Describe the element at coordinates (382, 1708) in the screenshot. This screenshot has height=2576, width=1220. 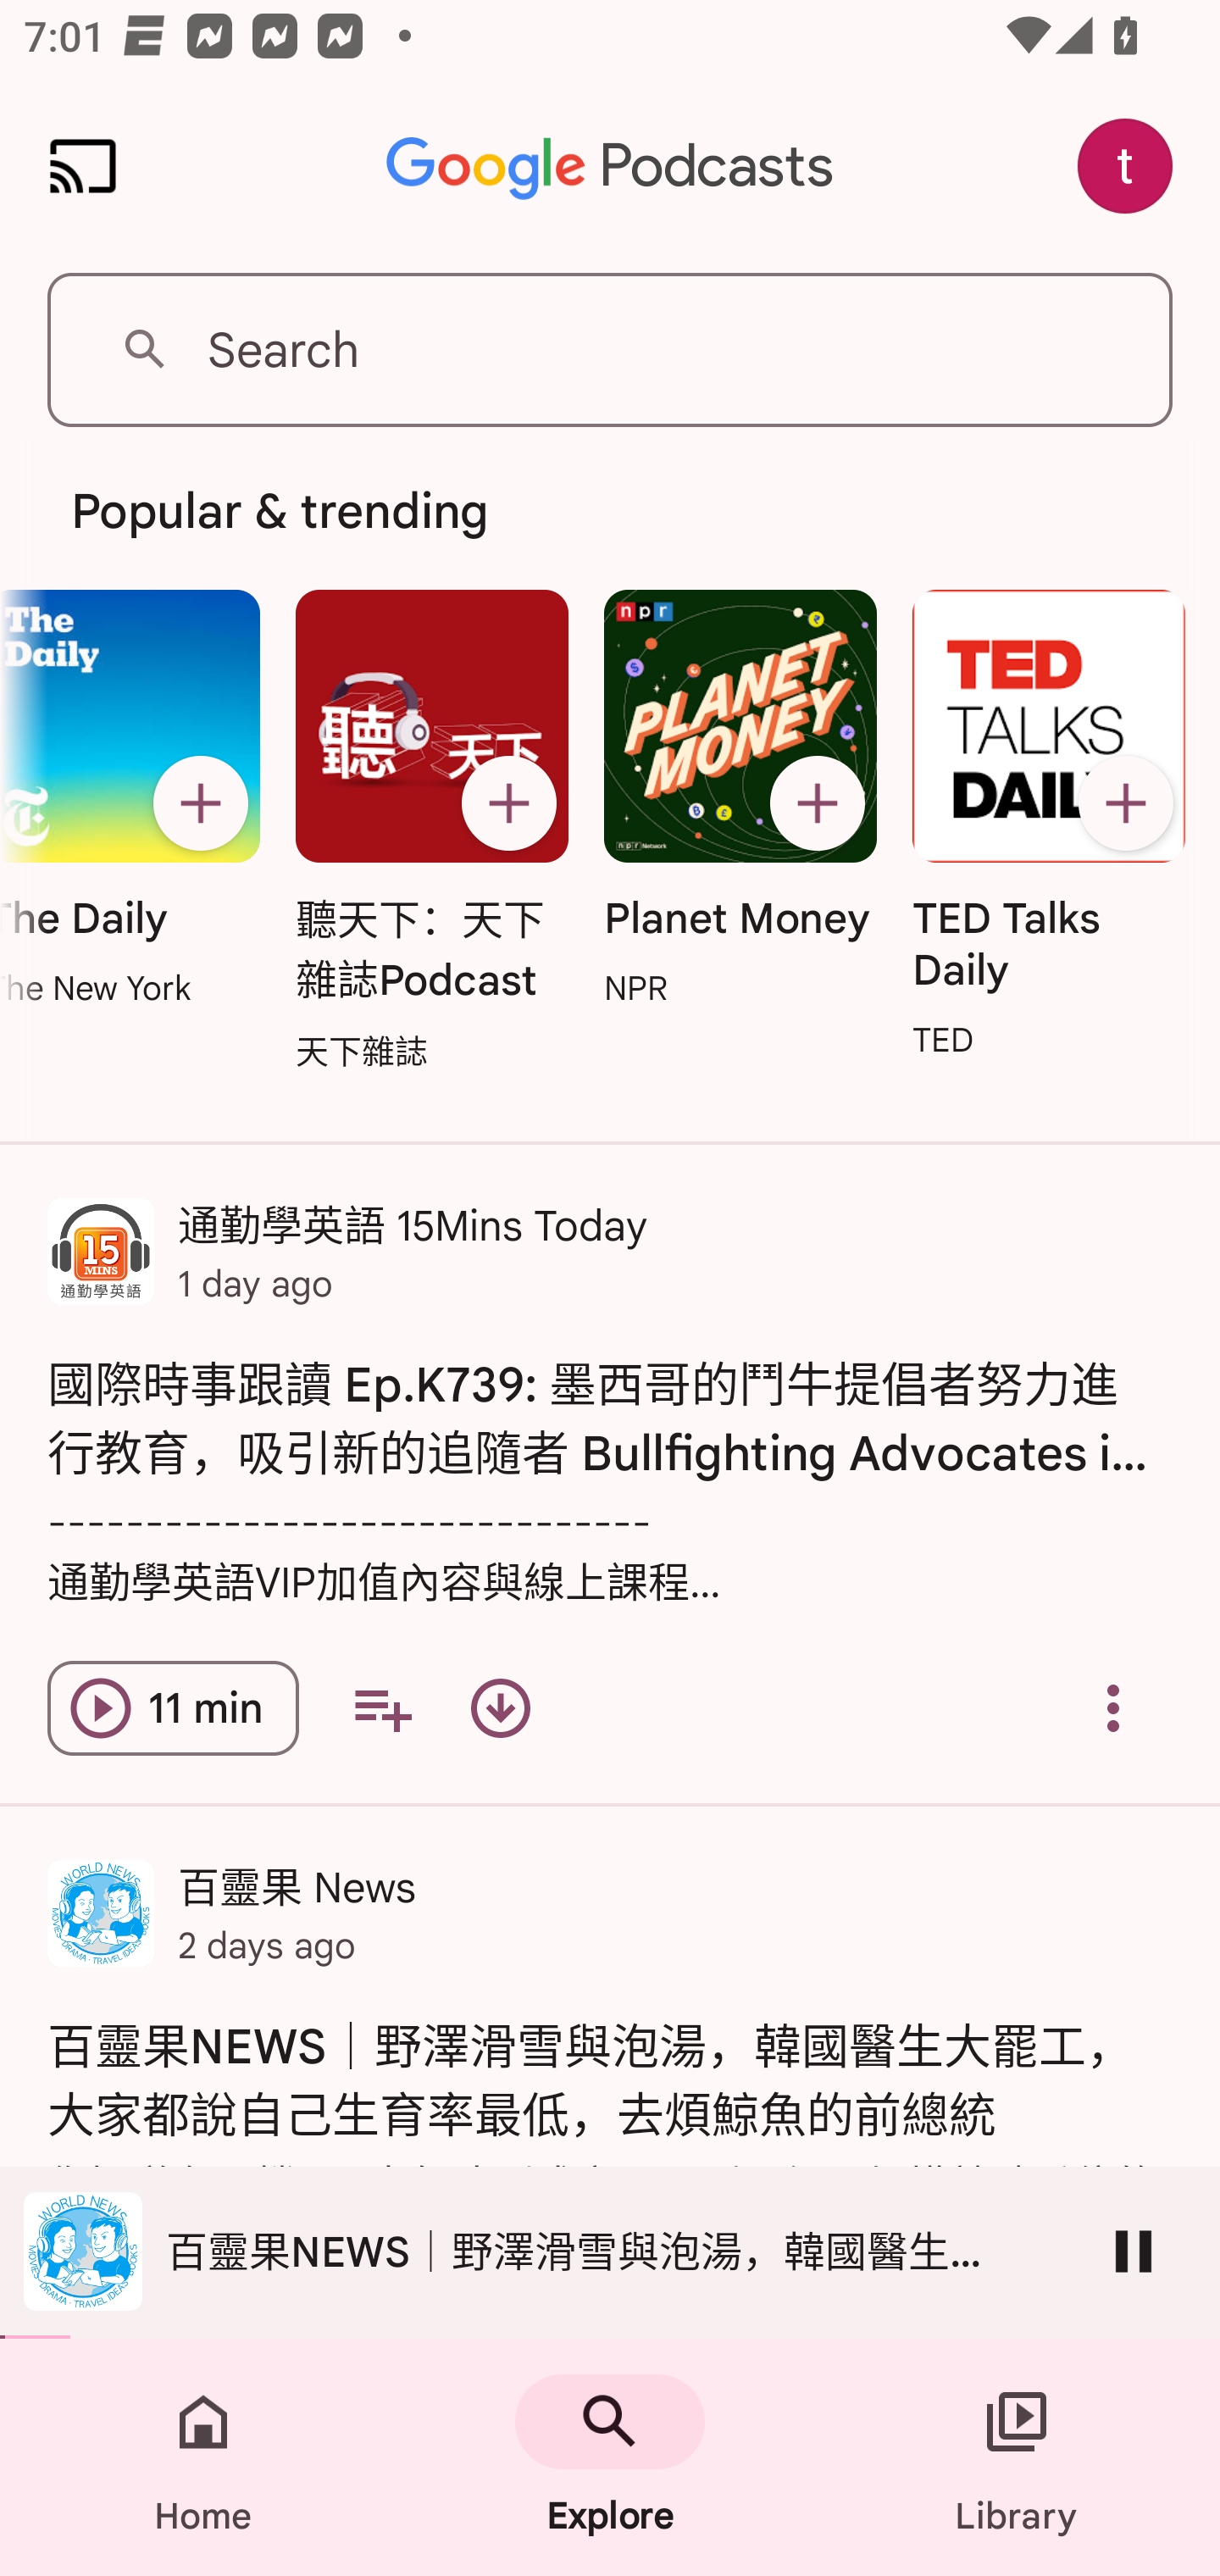
I see `Add to your queue` at that location.